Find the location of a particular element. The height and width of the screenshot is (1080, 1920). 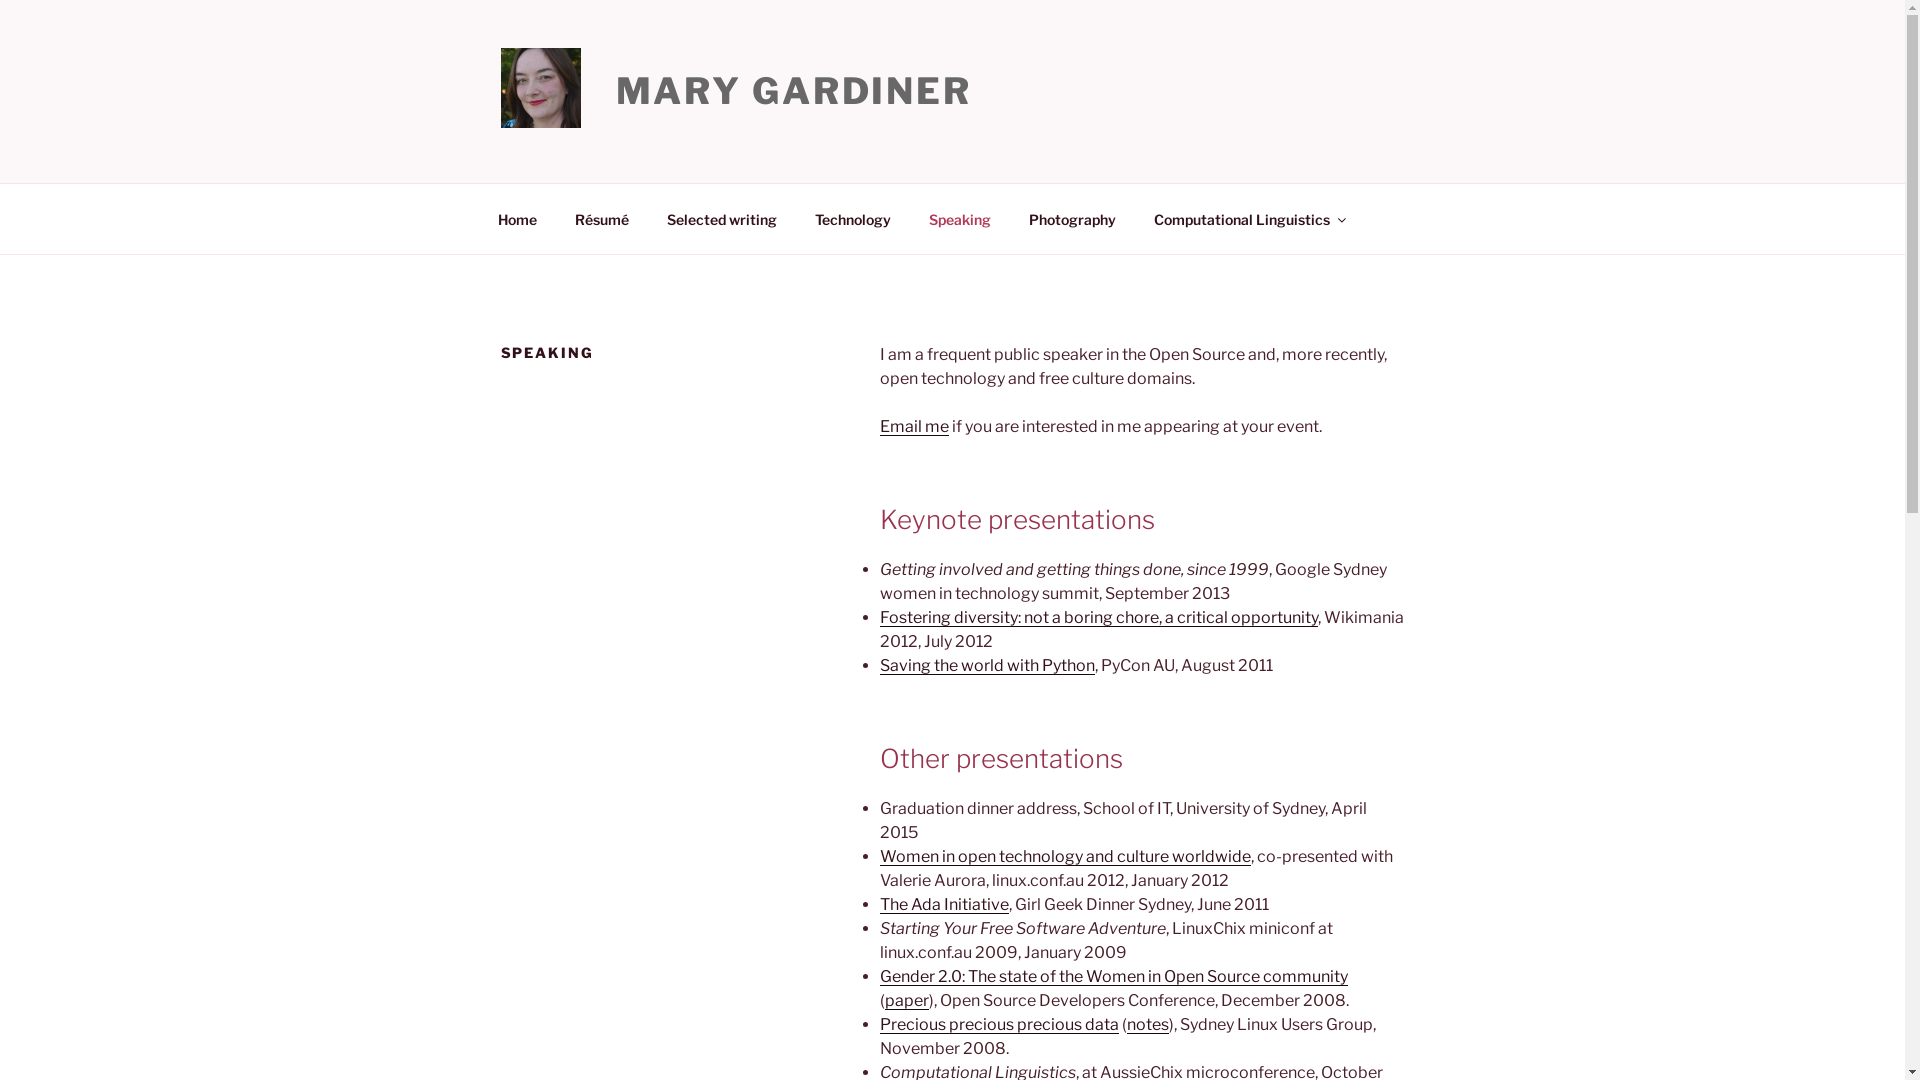

Precious precious precious data is located at coordinates (1000, 1024).